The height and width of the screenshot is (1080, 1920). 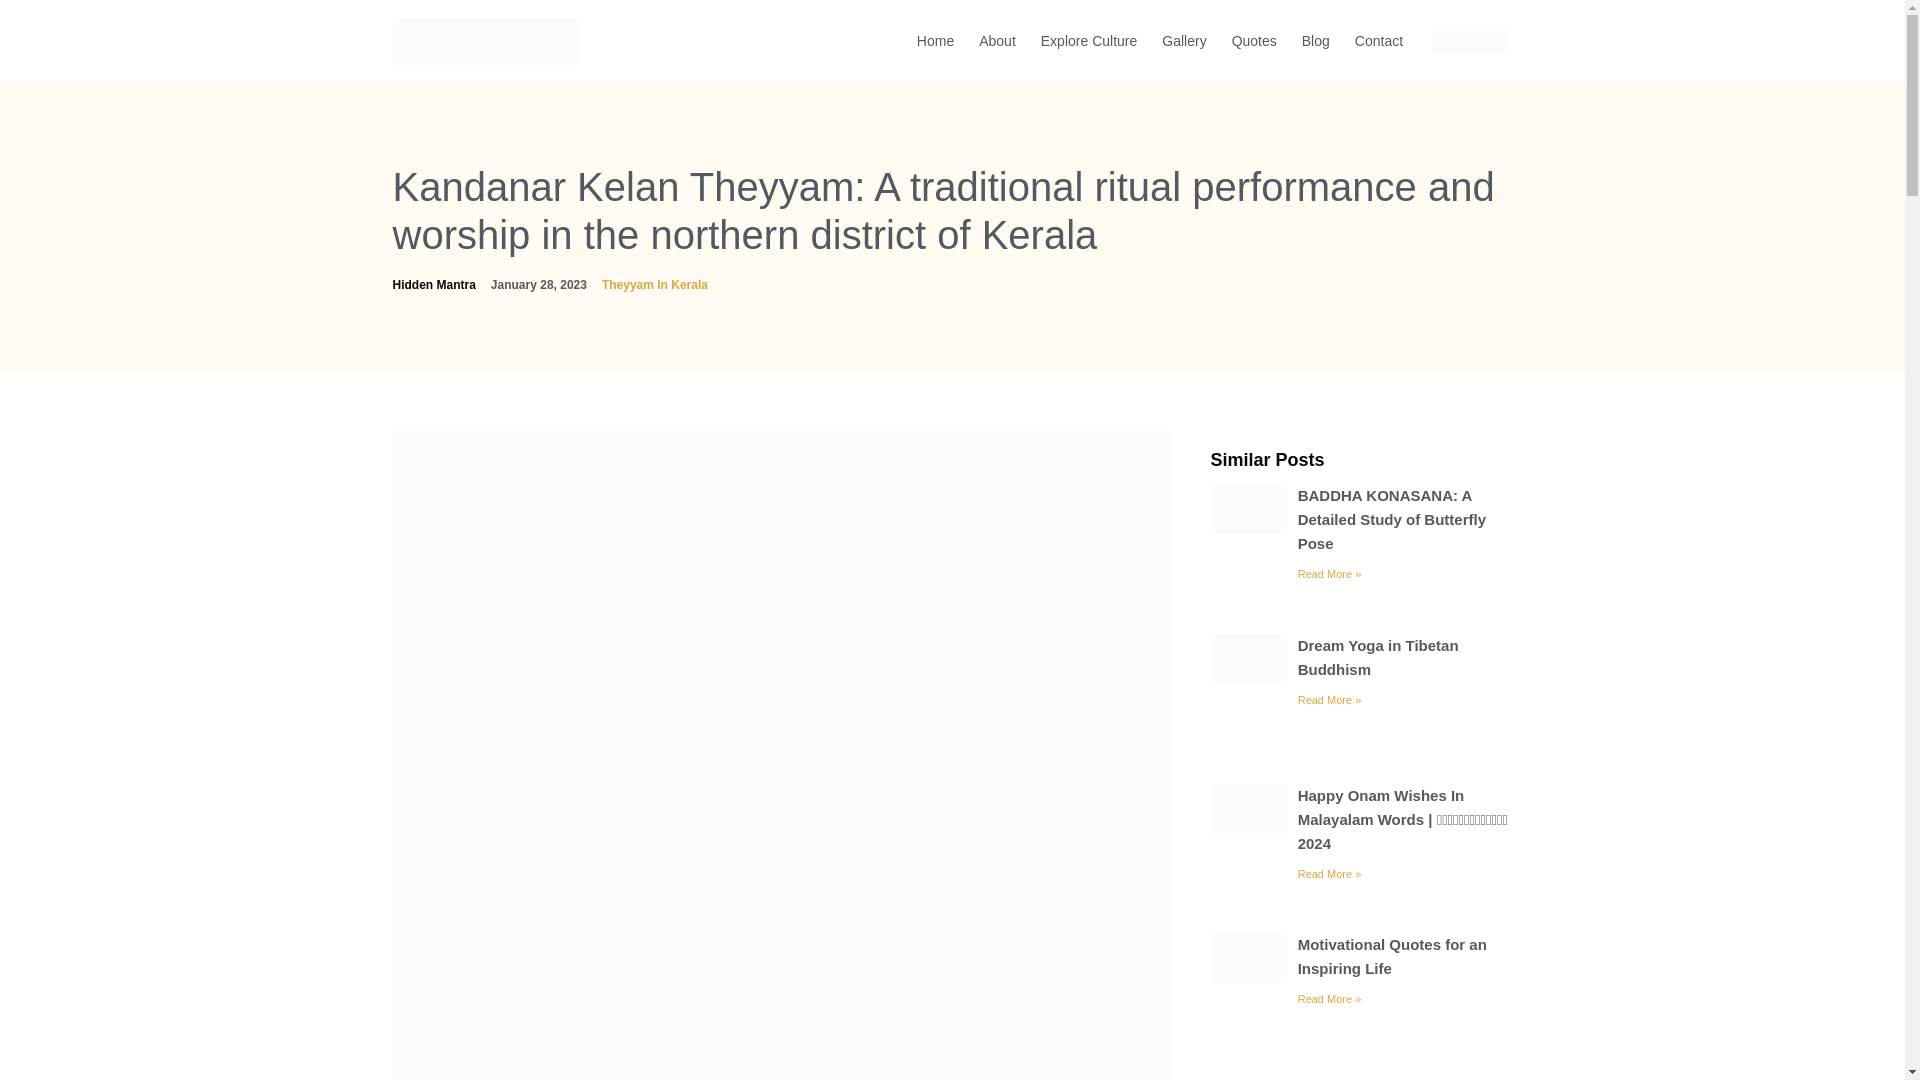 I want to click on Home, so click(x=935, y=40).